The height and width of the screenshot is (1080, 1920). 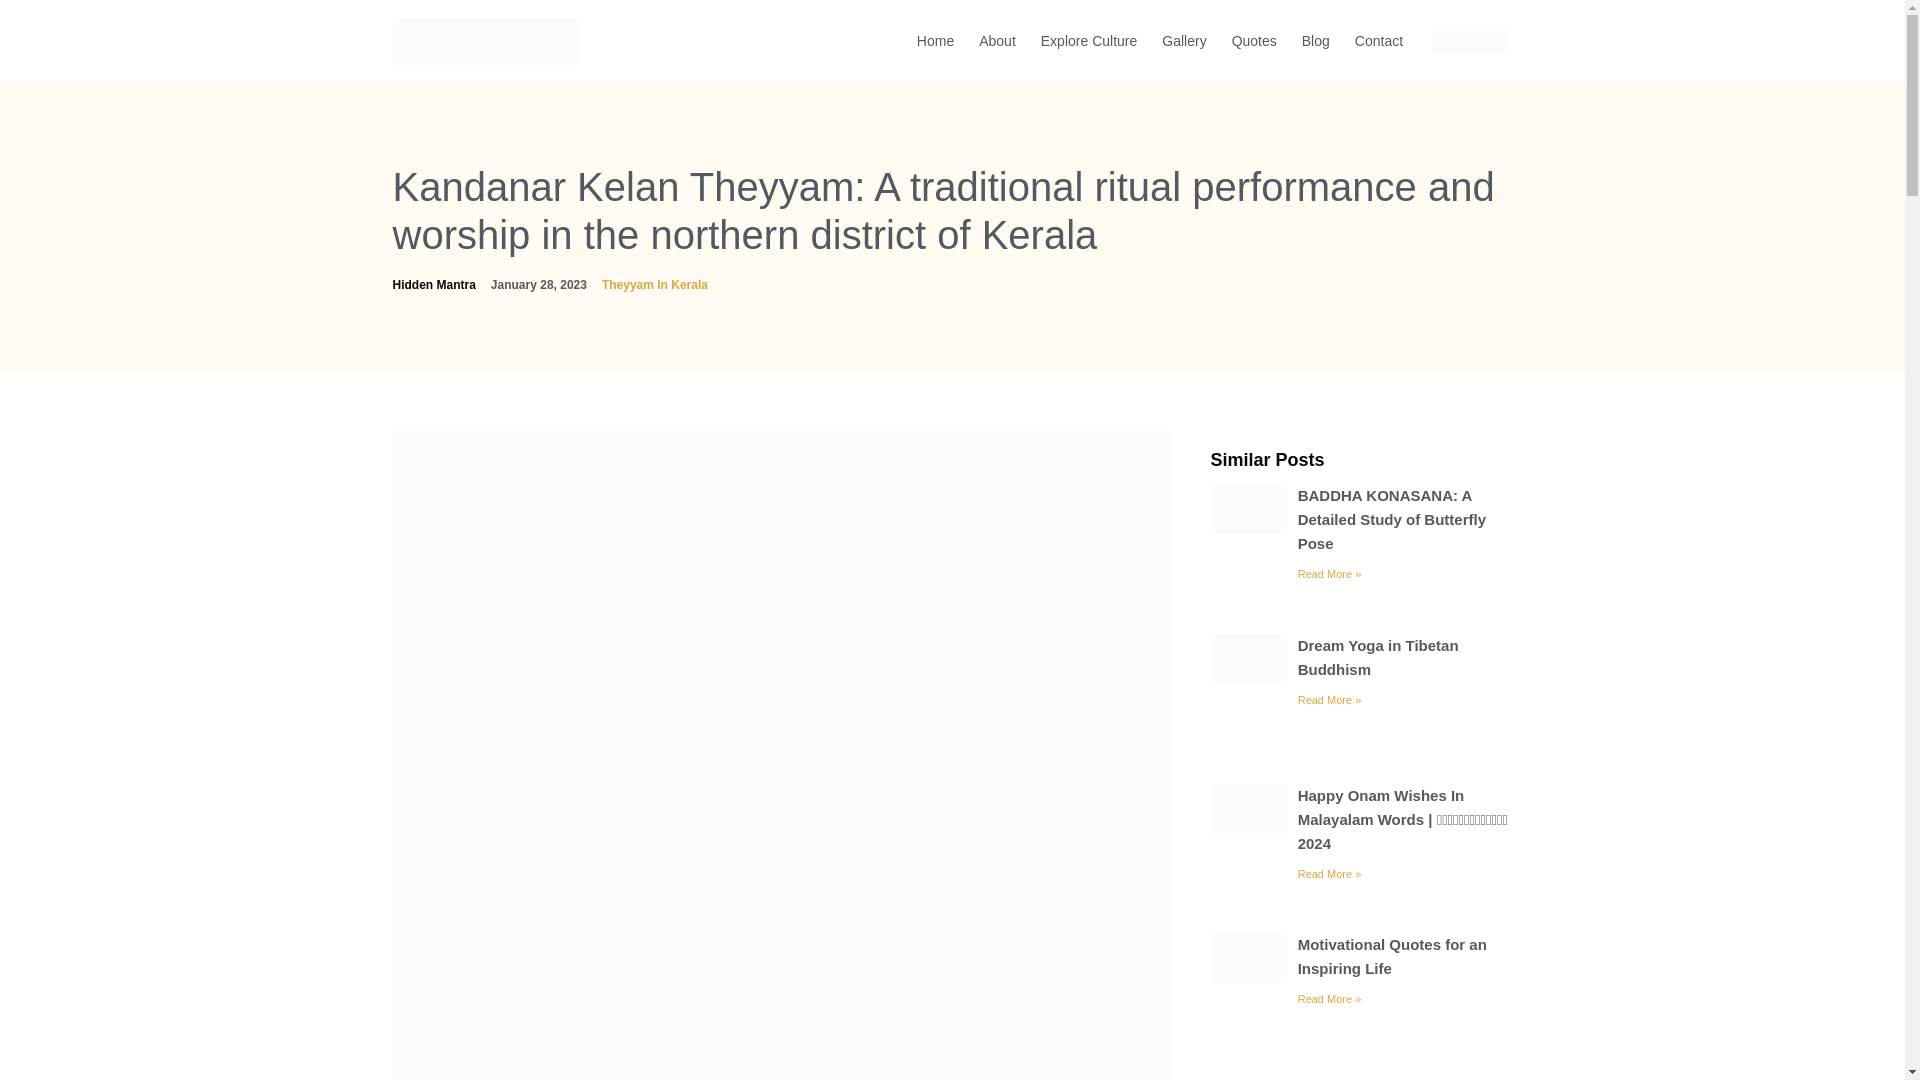 I want to click on Home, so click(x=935, y=40).